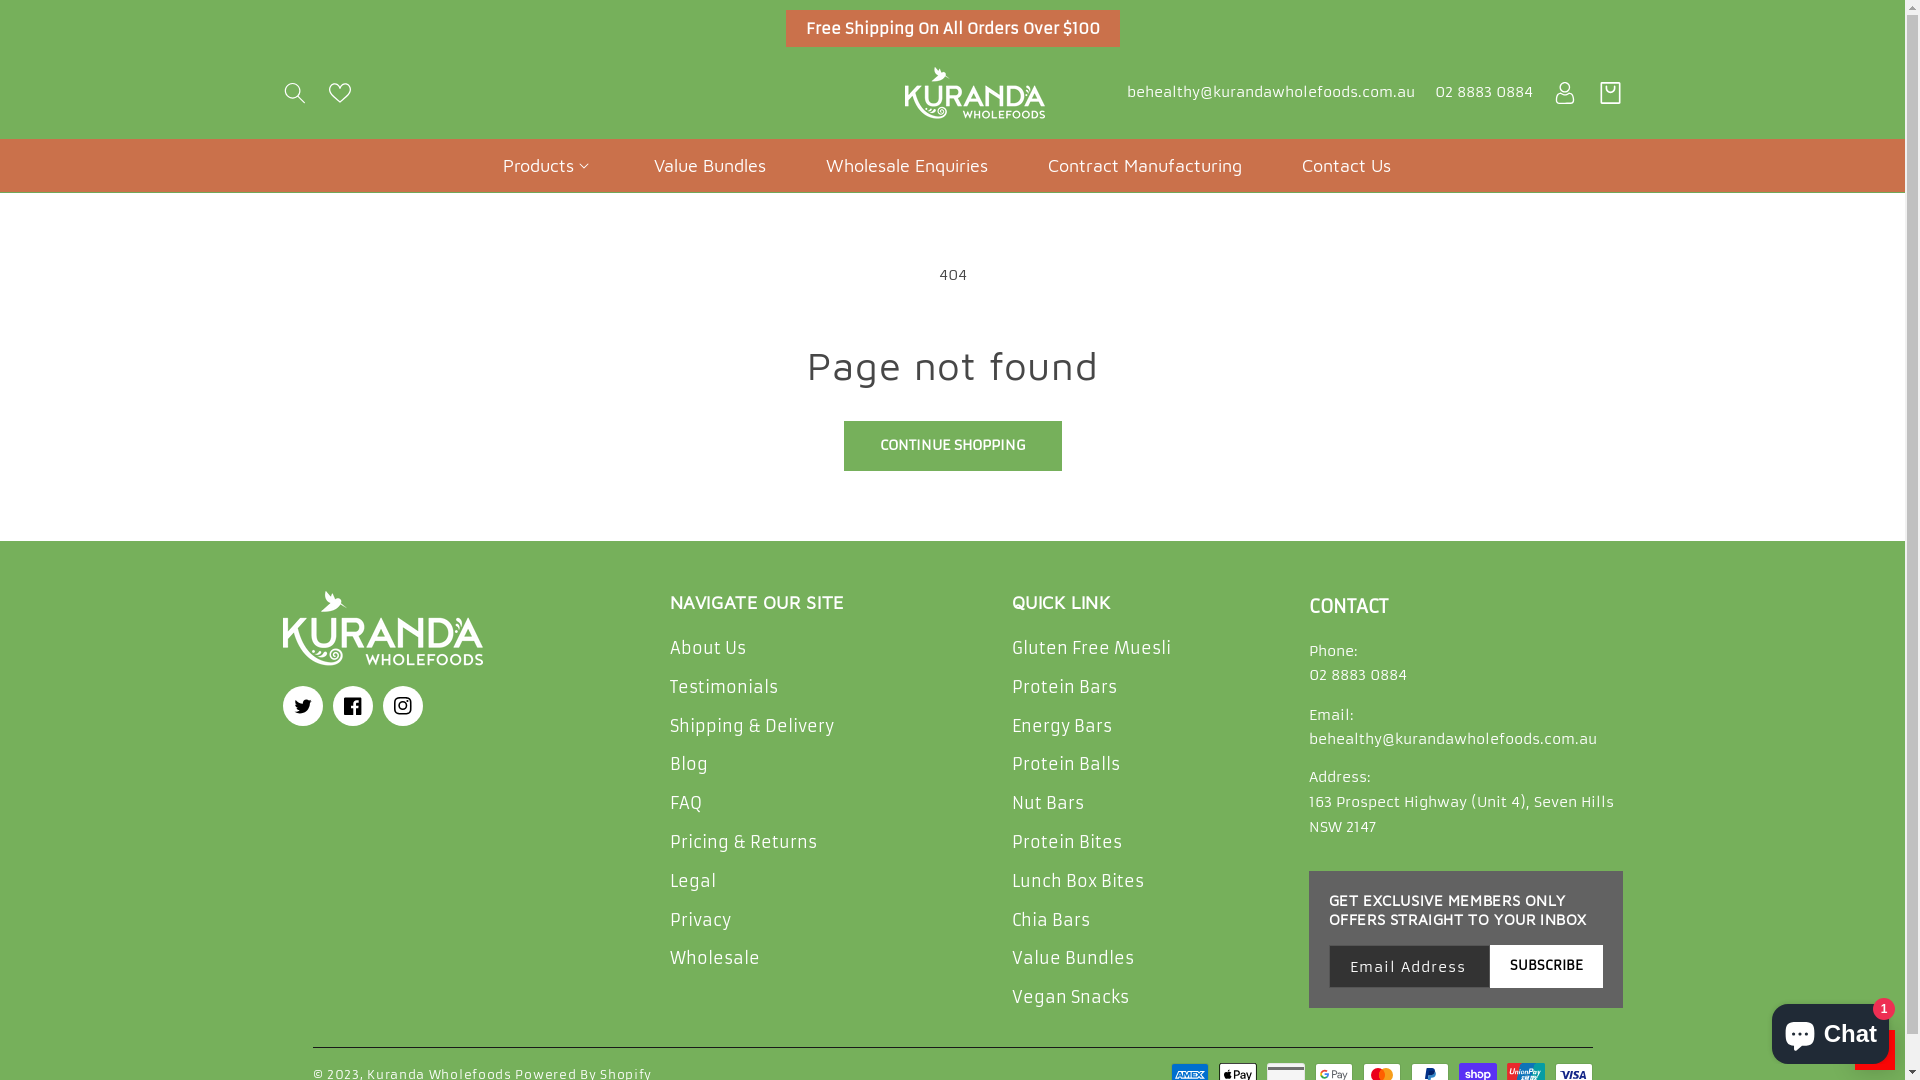  Describe the element at coordinates (1346, 166) in the screenshot. I see `Contact Us` at that location.